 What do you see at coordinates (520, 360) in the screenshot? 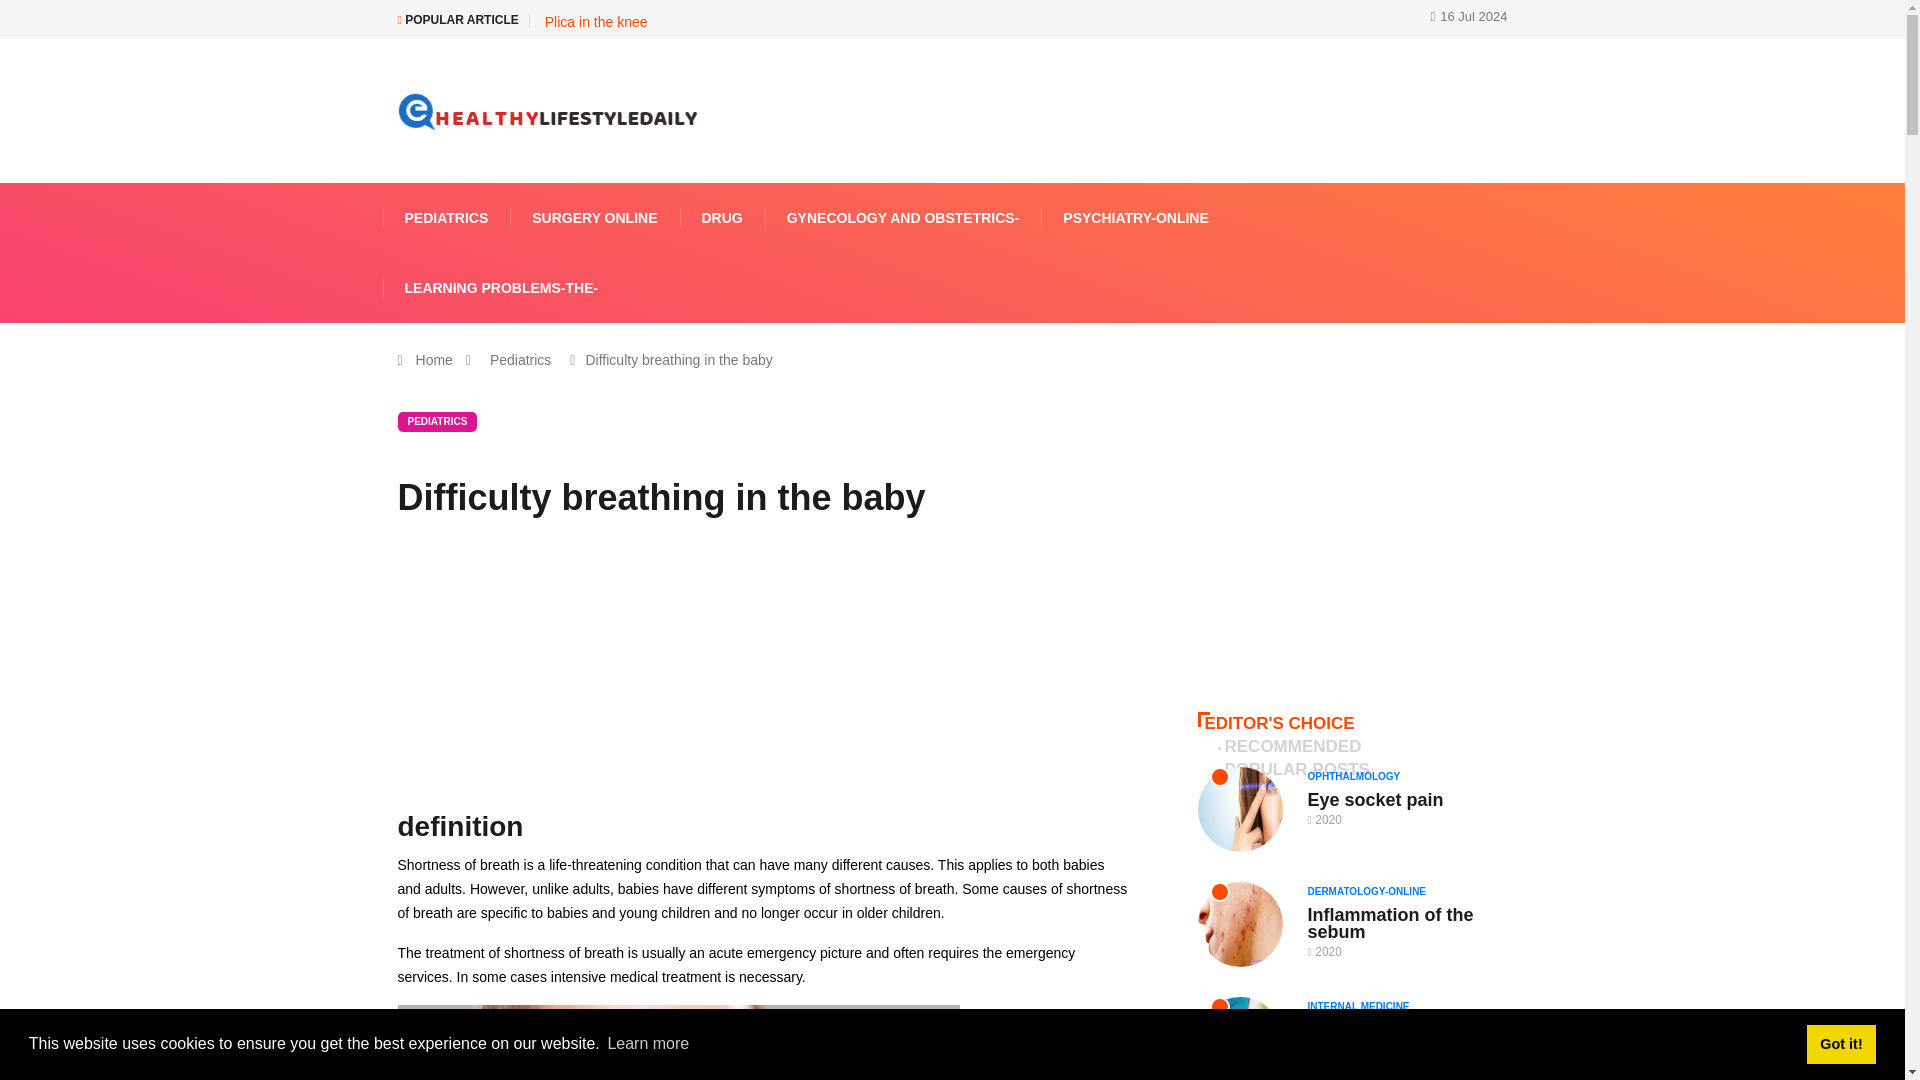
I see `Pediatrics` at bounding box center [520, 360].